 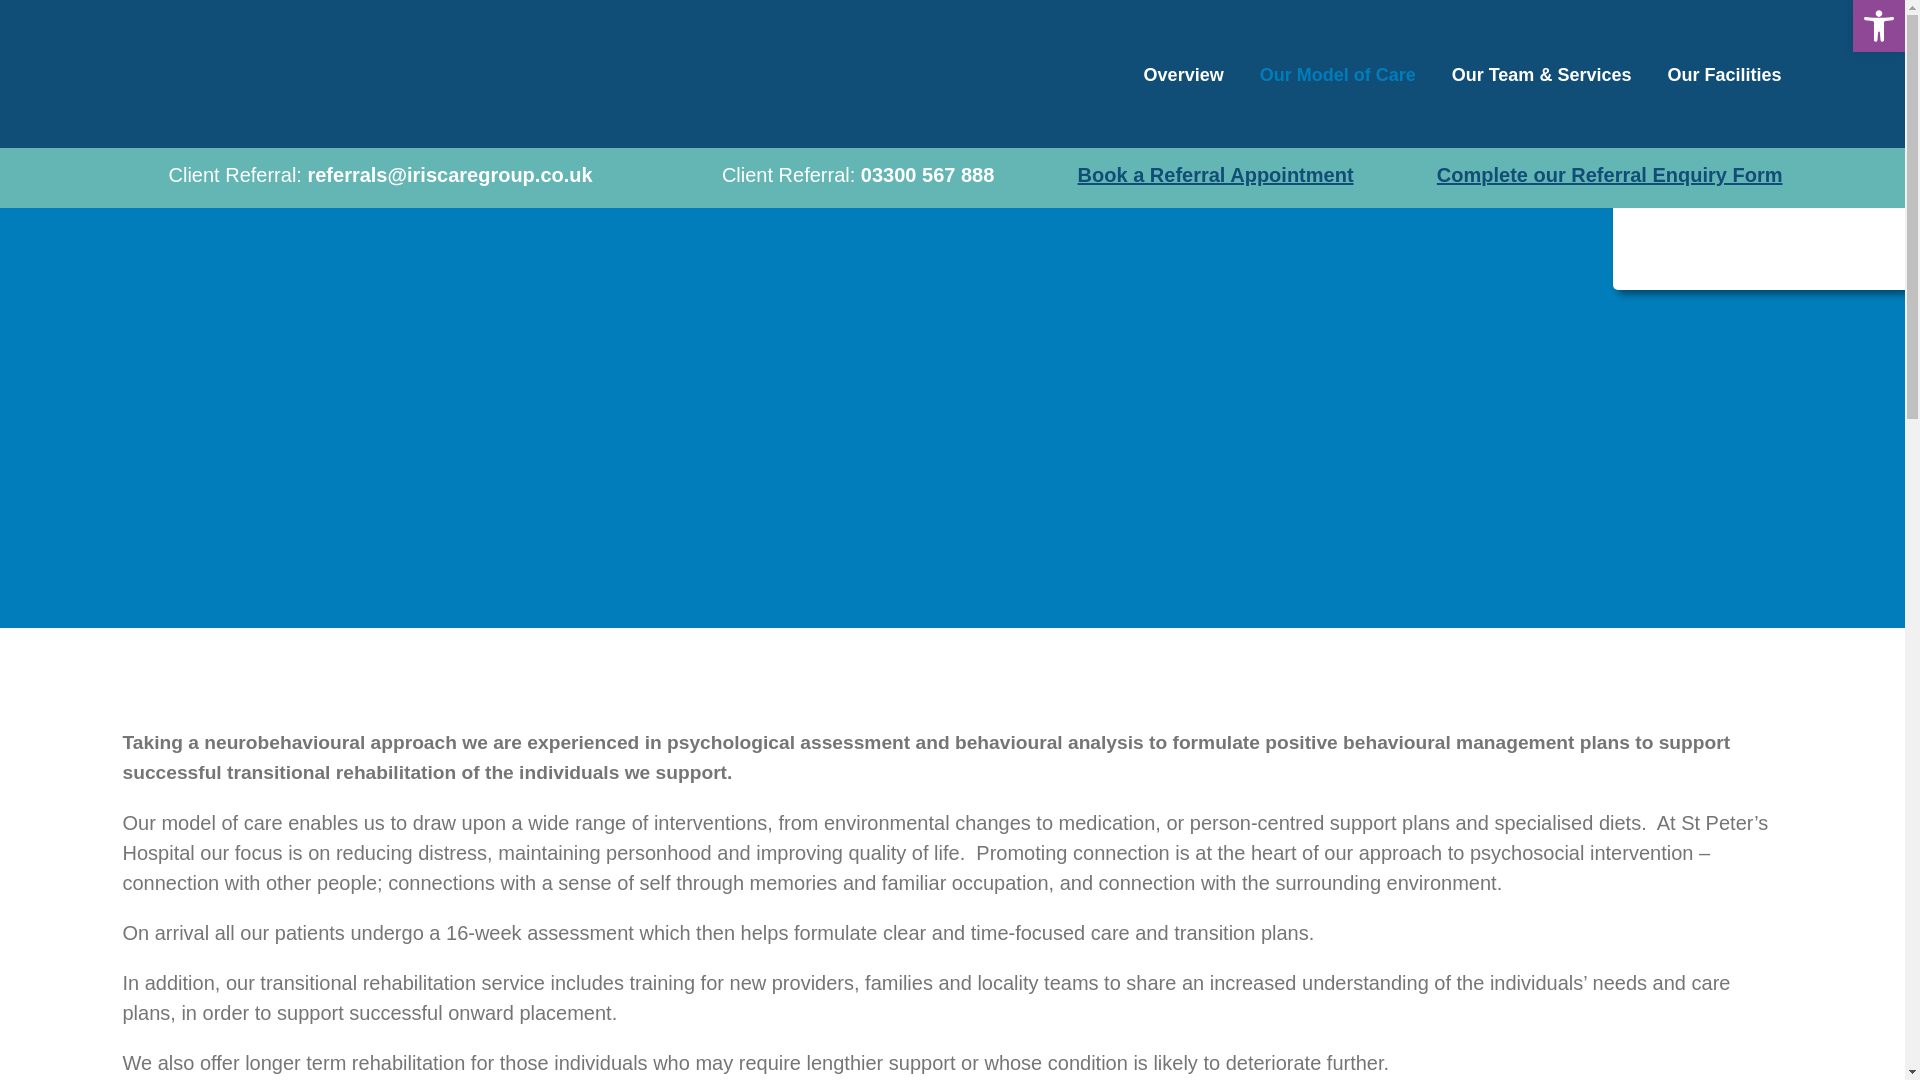 What do you see at coordinates (1610, 174) in the screenshot?
I see `Complete our Referral Enquiry Form` at bounding box center [1610, 174].